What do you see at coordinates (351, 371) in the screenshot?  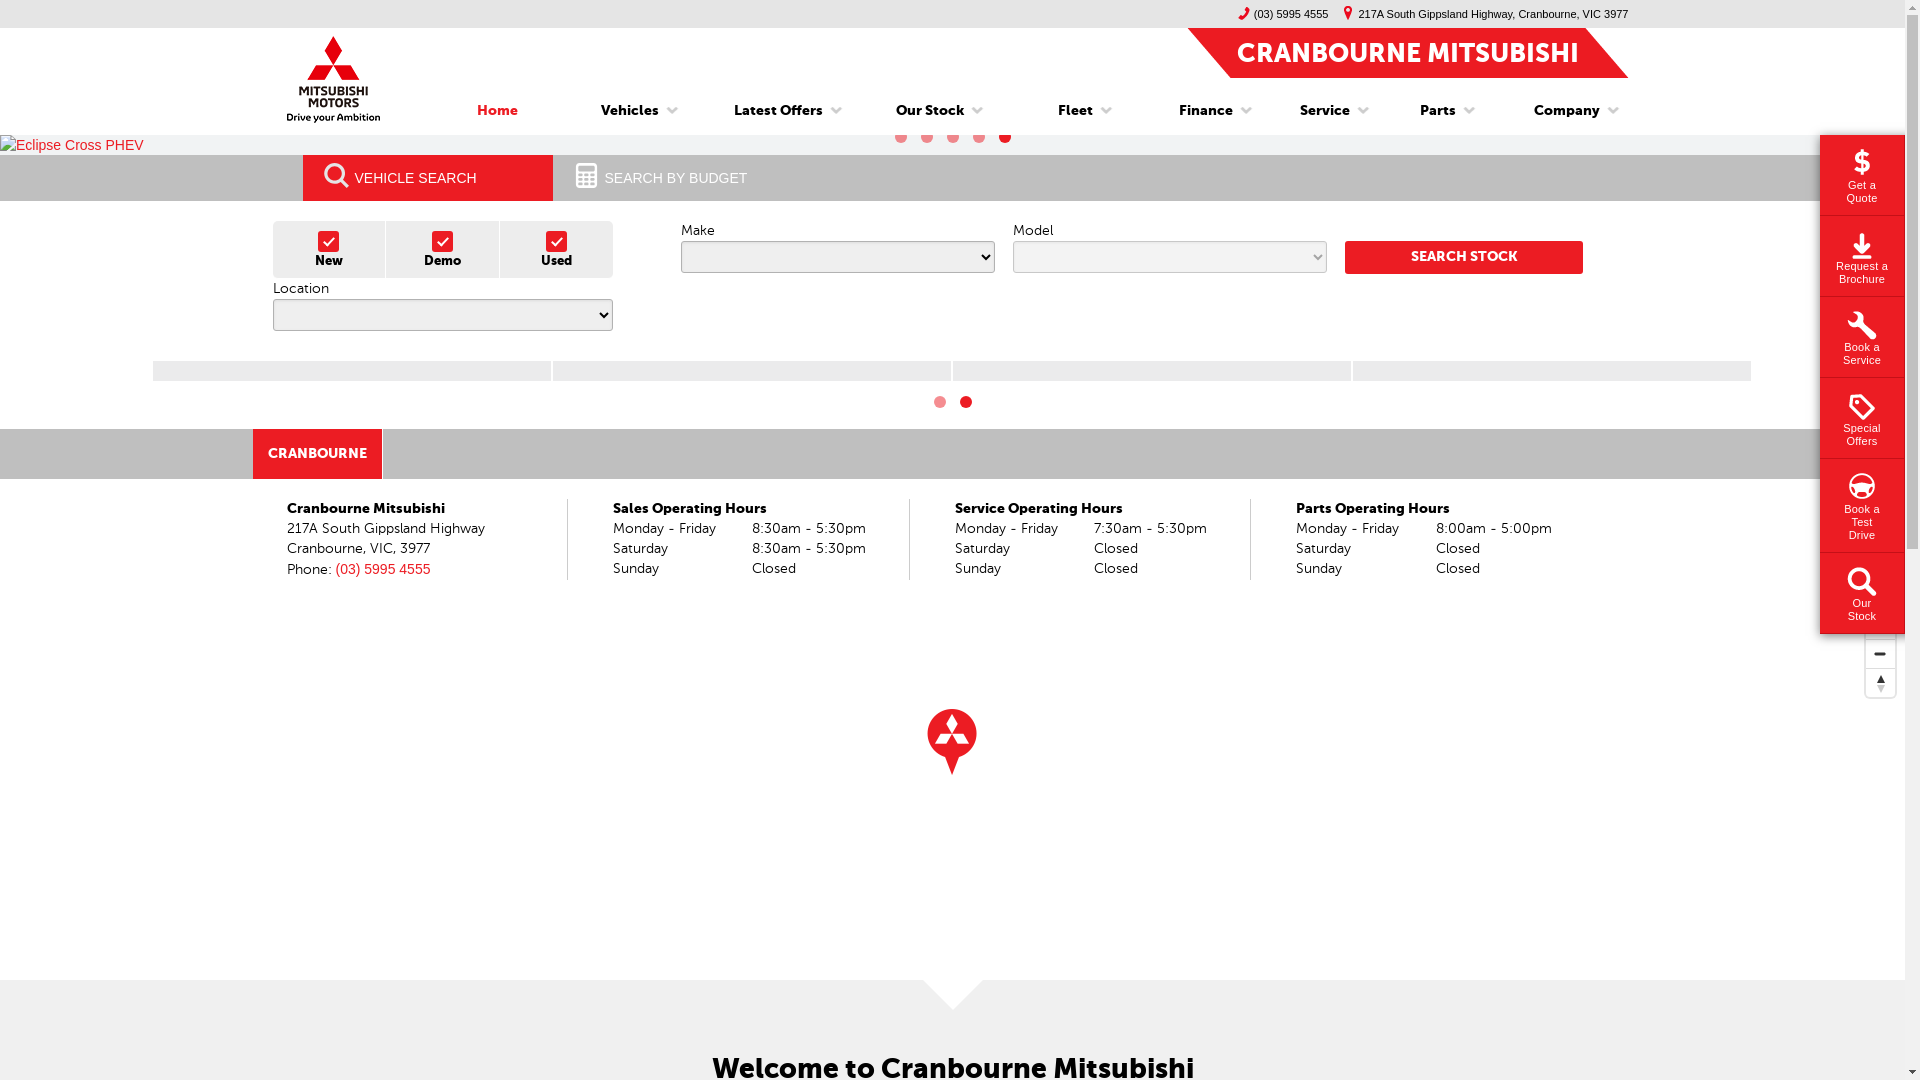 I see `USED VEHICLES` at bounding box center [351, 371].